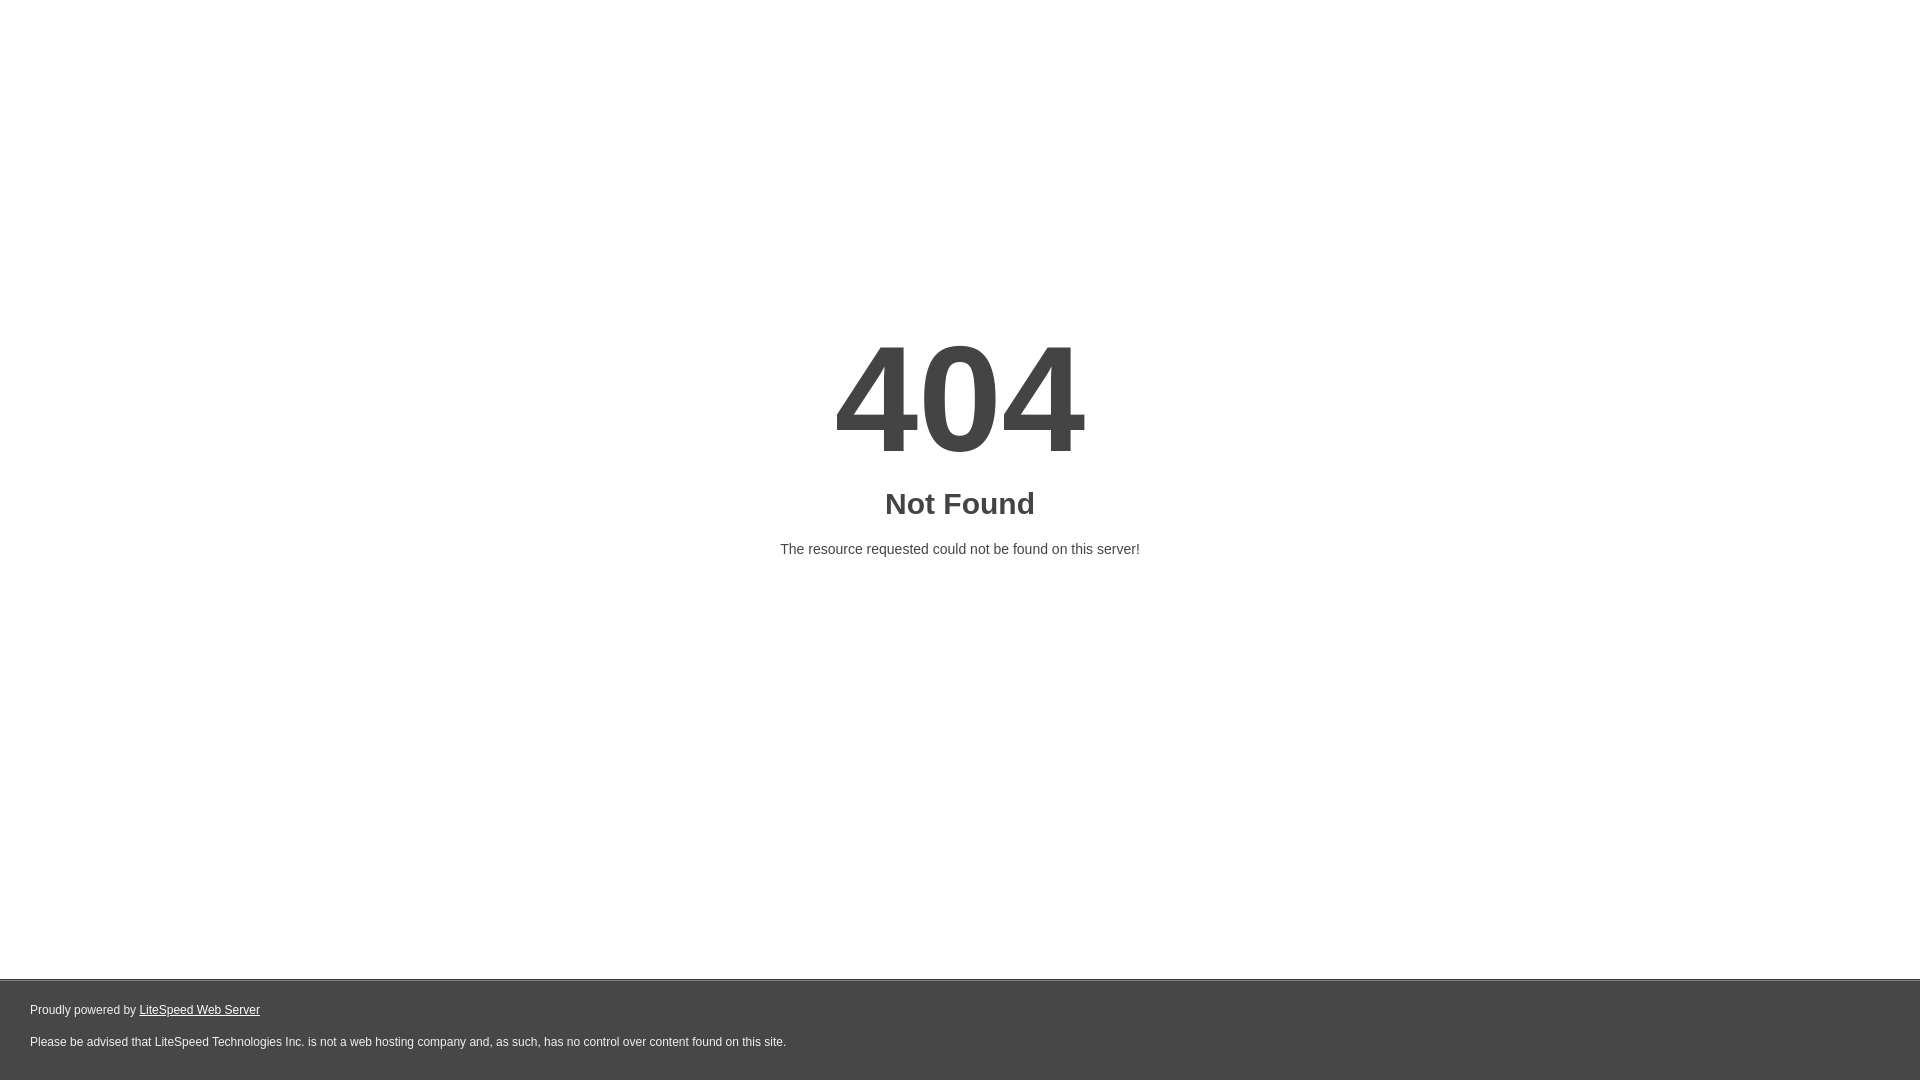  What do you see at coordinates (200, 1010) in the screenshot?
I see `LiteSpeed Web Server` at bounding box center [200, 1010].